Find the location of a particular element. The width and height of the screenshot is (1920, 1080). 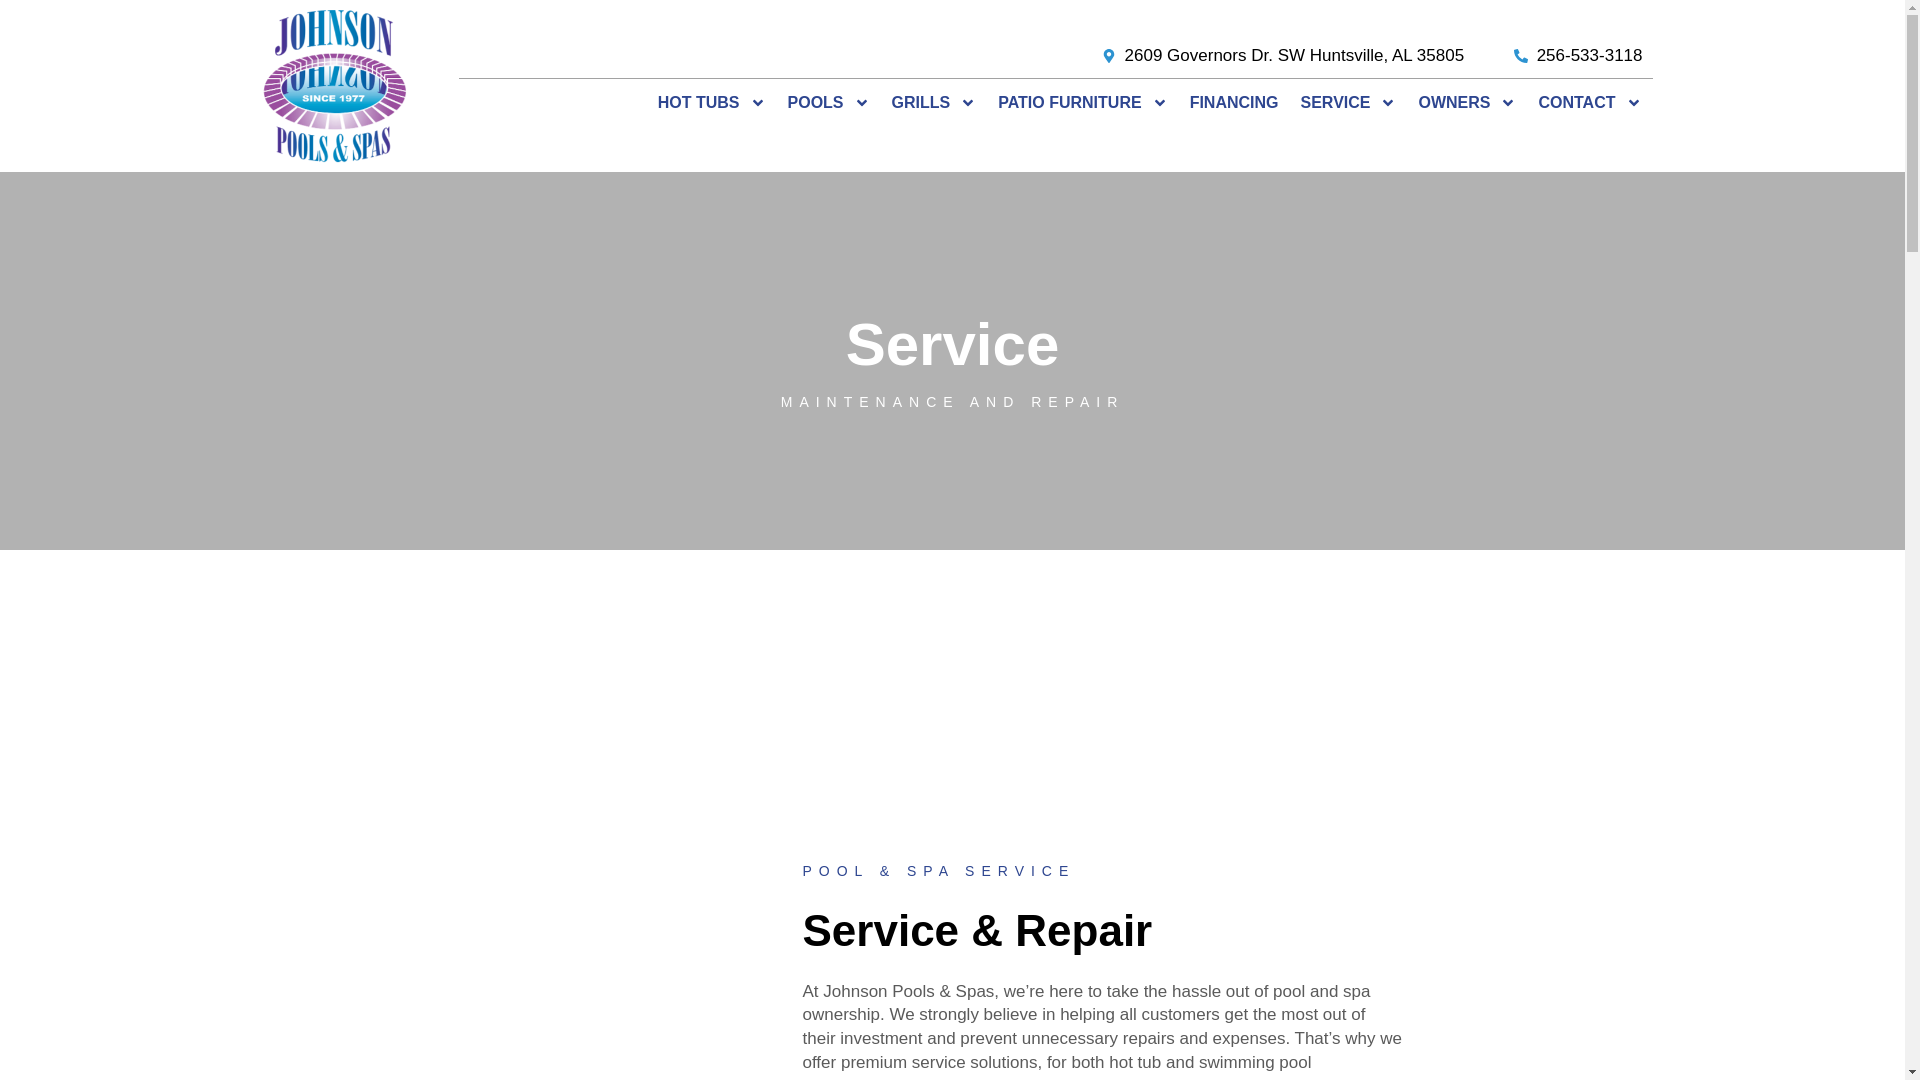

HOT TUBS is located at coordinates (712, 102).